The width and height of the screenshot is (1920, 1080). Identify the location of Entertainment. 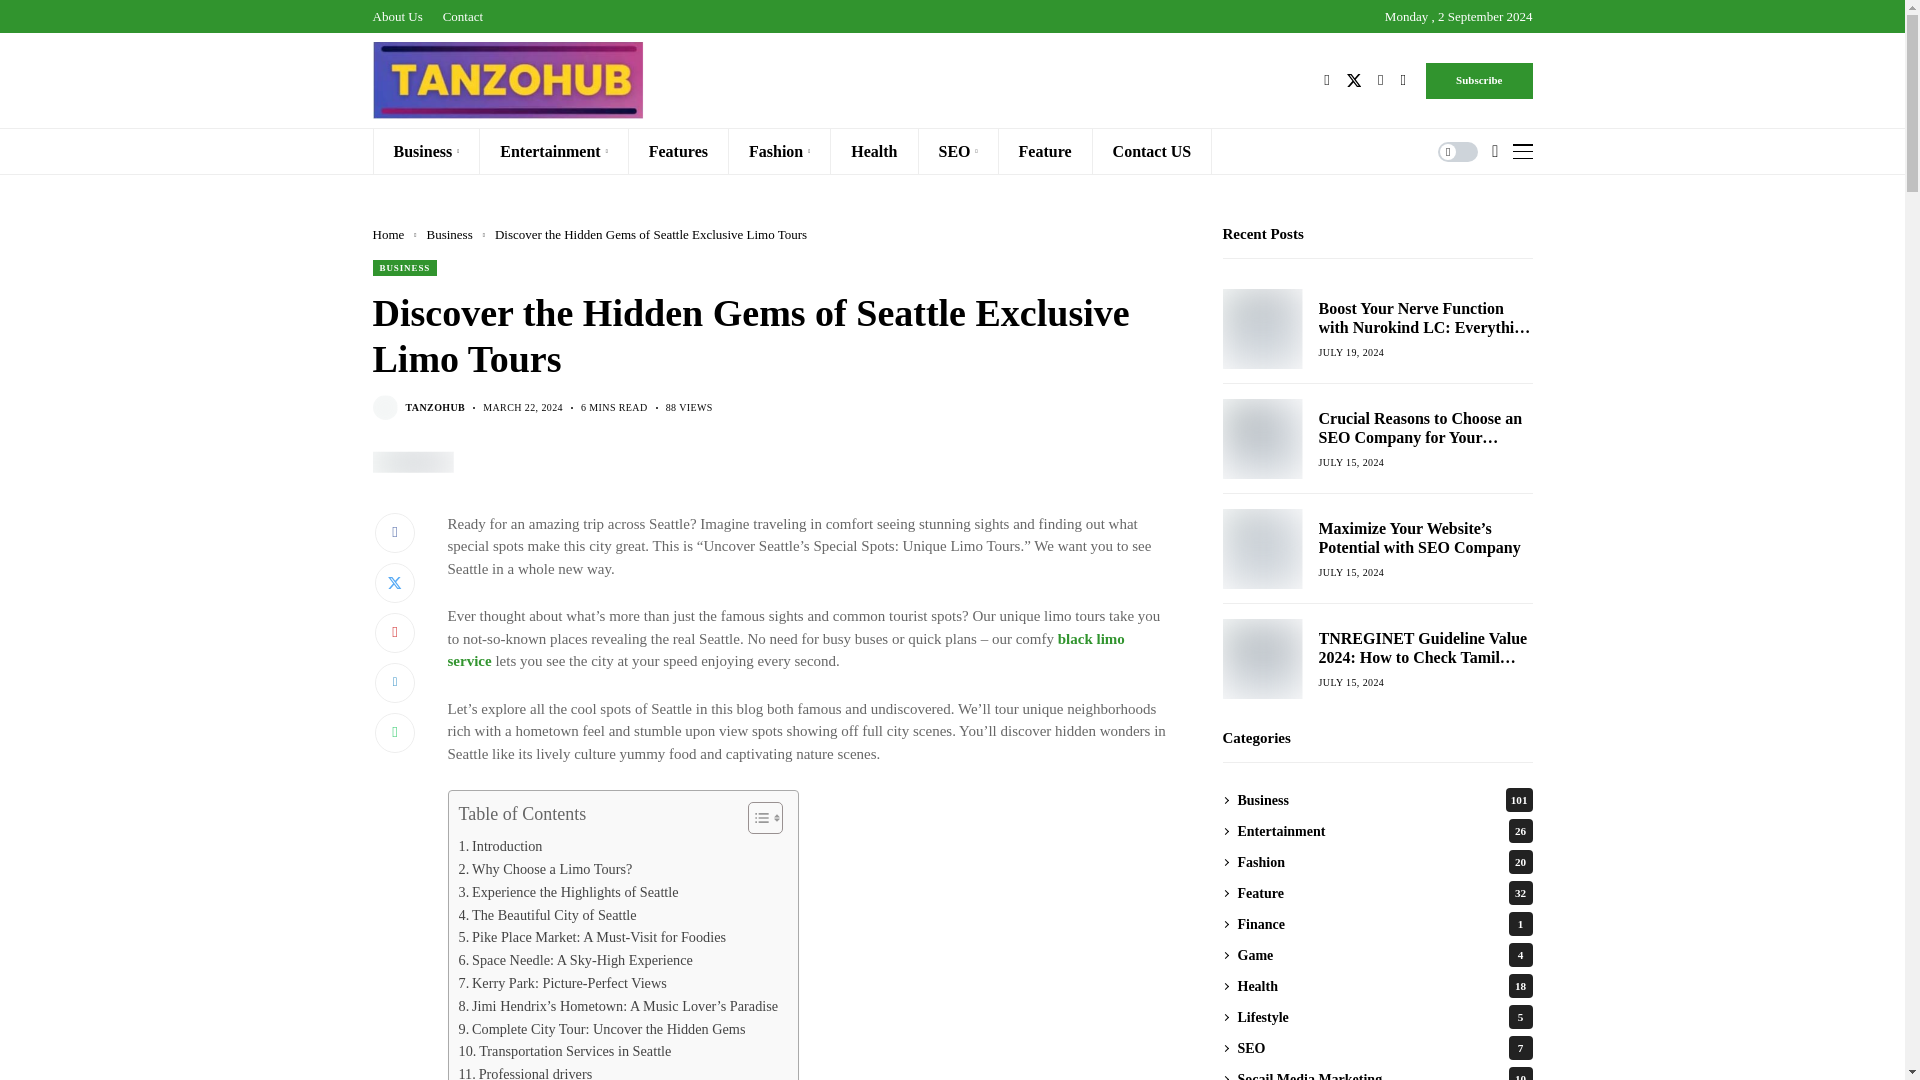
(554, 150).